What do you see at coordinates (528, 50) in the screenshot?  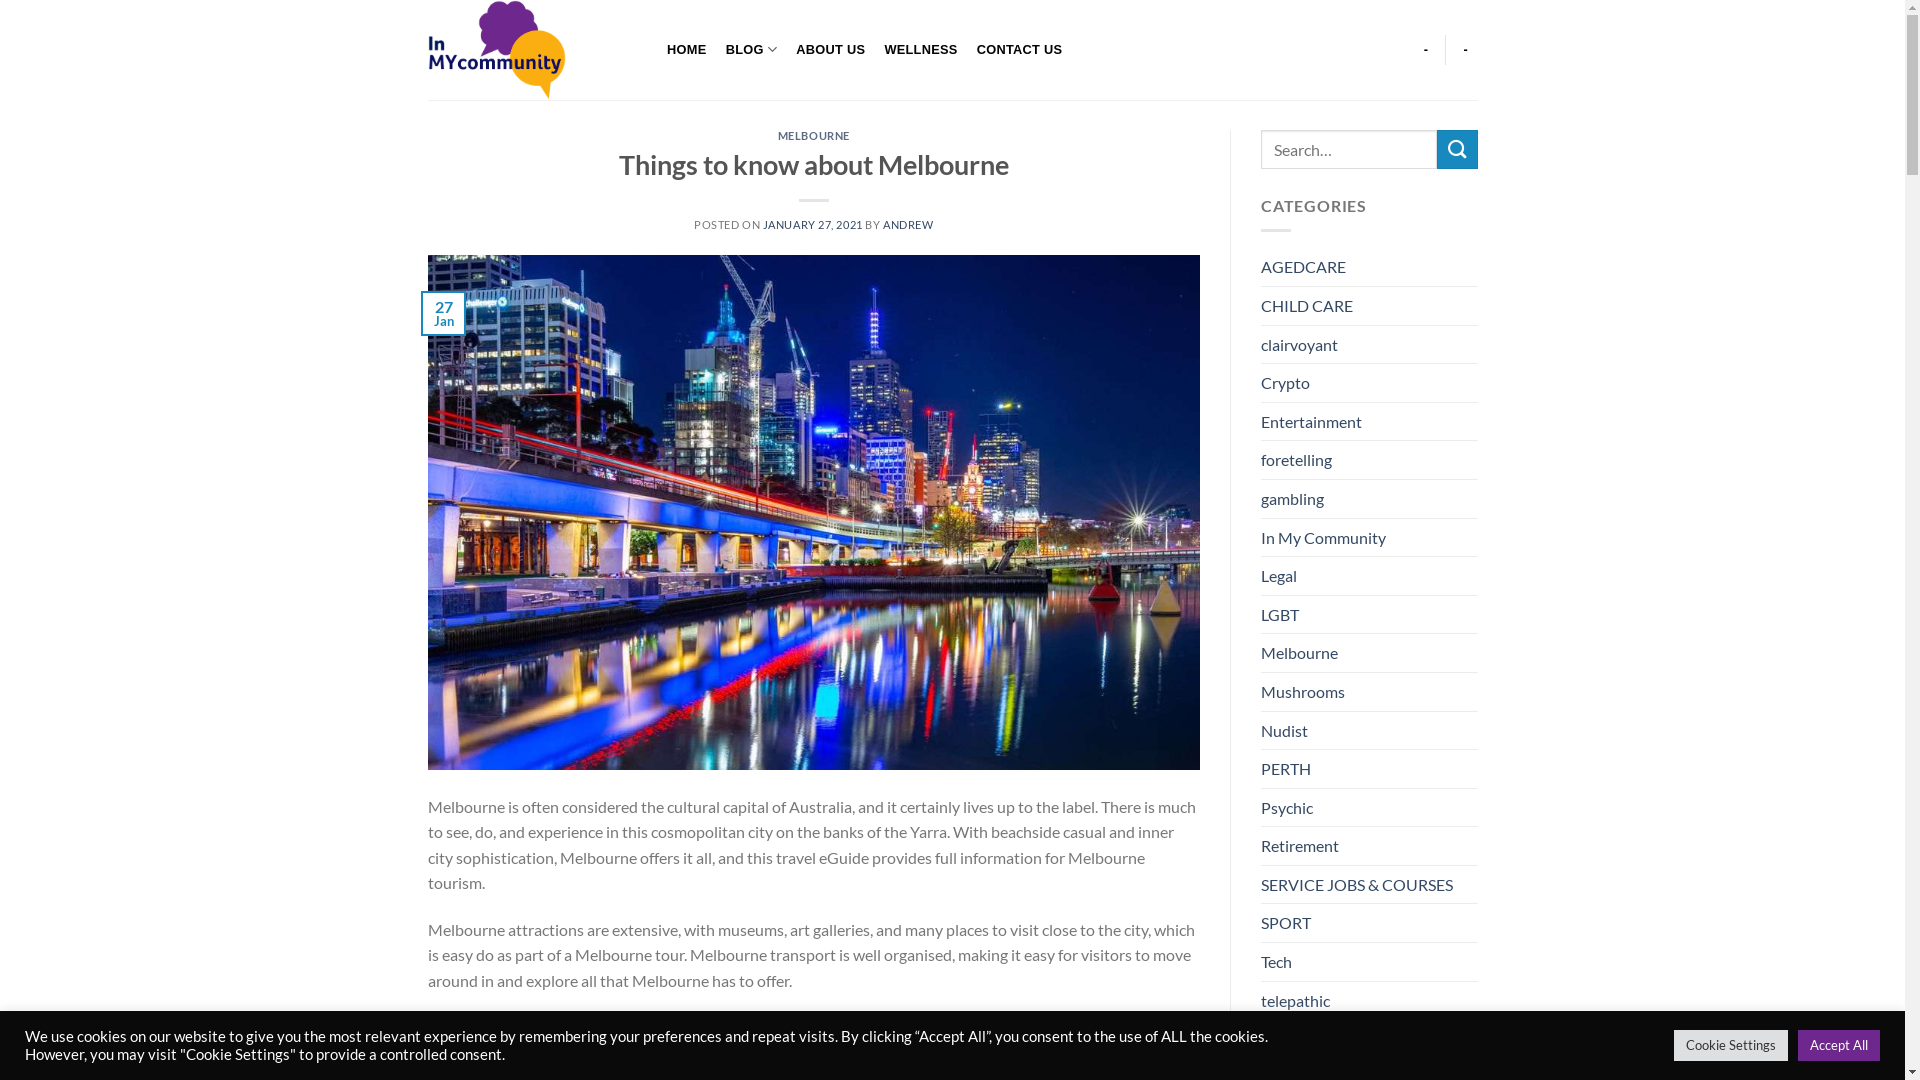 I see `In My Community, Connecting Australia. - Community Directory` at bounding box center [528, 50].